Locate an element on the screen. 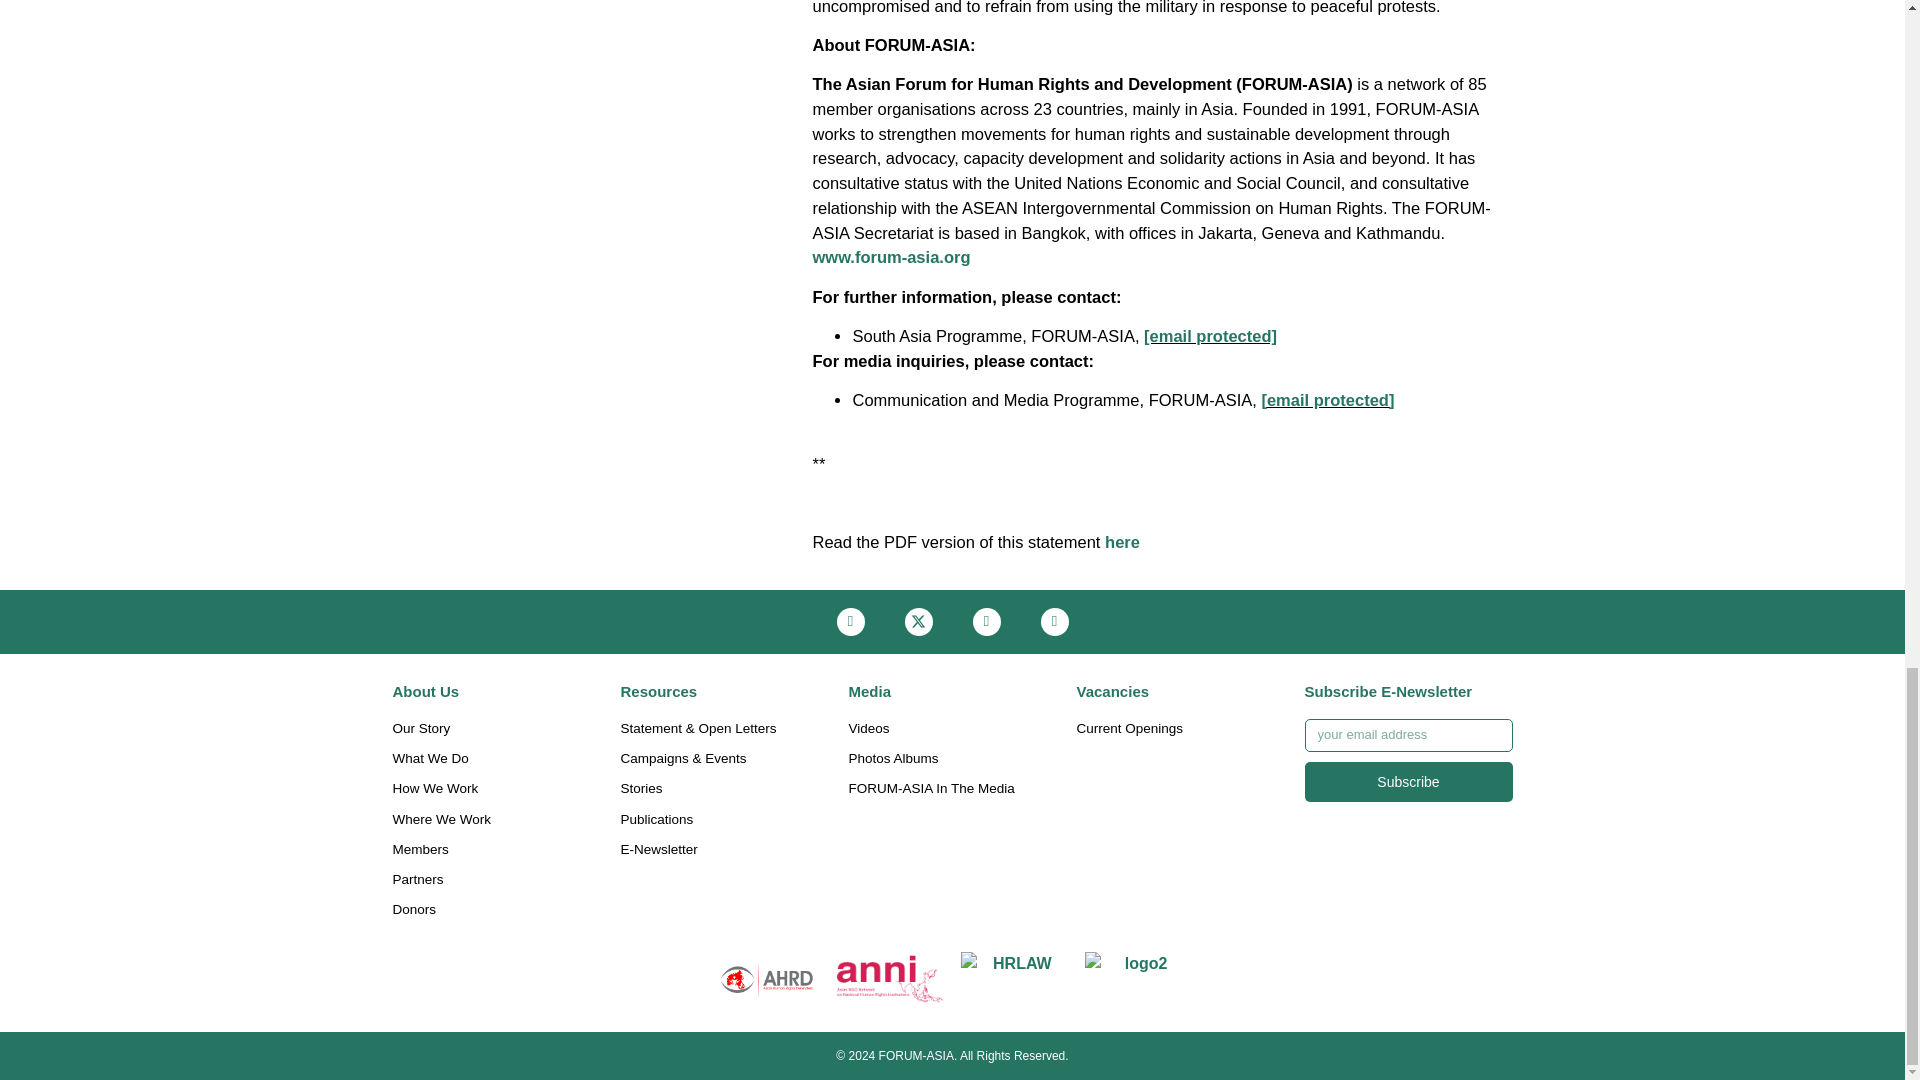  Default Title is located at coordinates (1138, 978).